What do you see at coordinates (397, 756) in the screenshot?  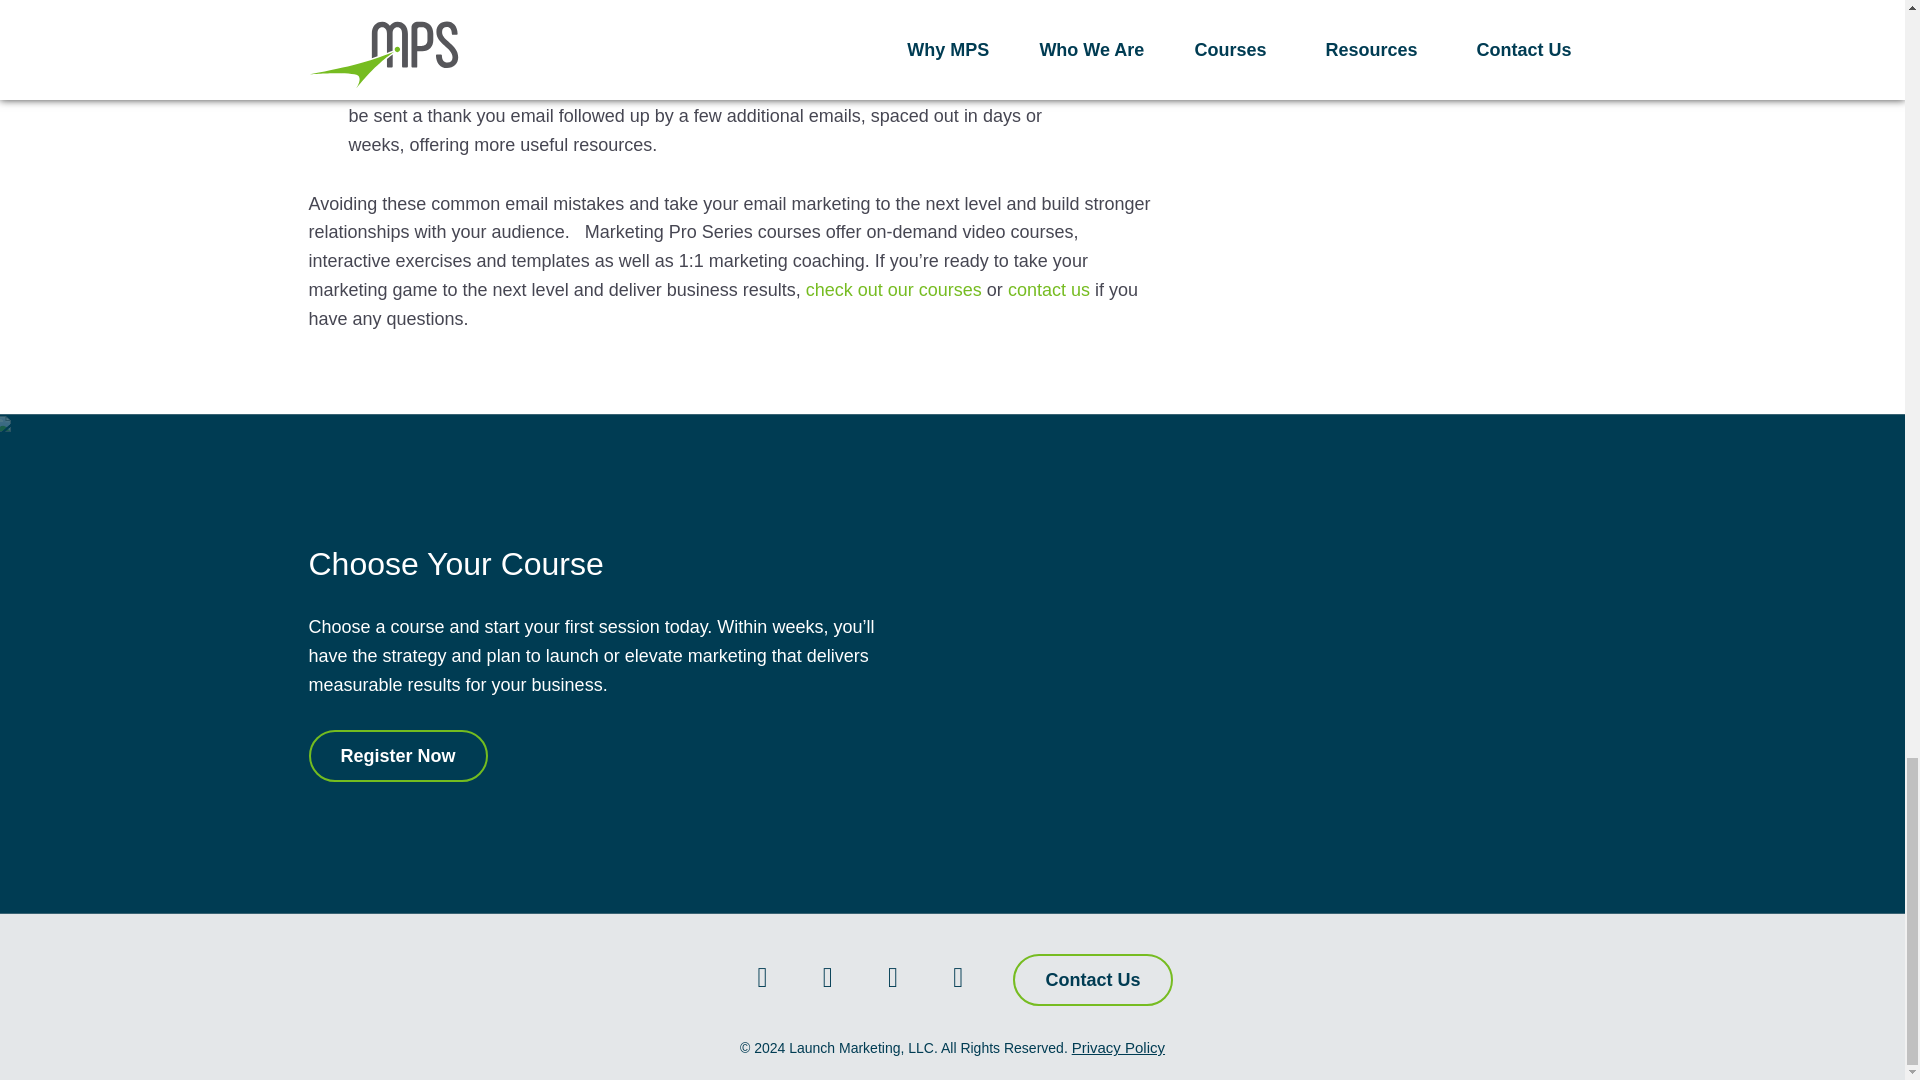 I see `Register Now` at bounding box center [397, 756].